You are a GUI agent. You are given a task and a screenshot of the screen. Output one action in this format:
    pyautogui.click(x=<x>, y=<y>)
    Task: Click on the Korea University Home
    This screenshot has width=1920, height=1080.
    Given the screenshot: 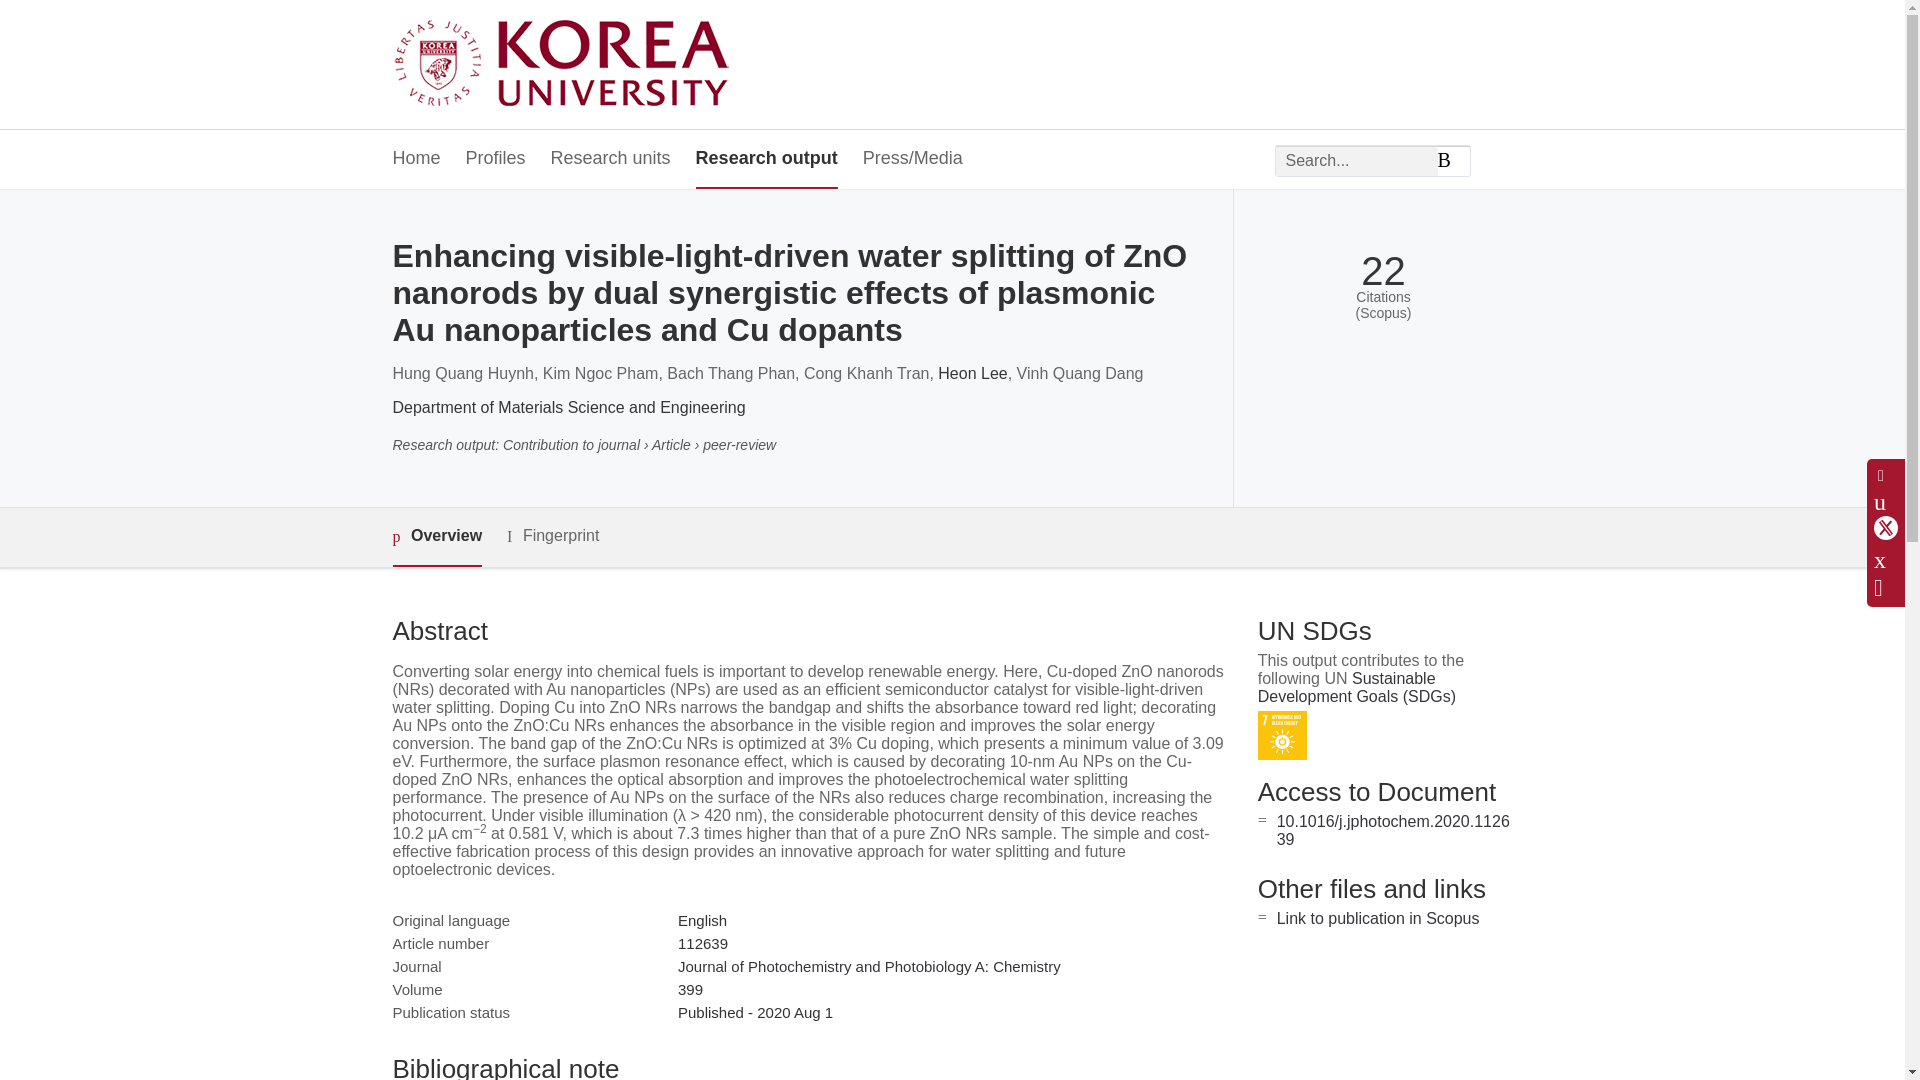 What is the action you would take?
    pyautogui.click(x=566, y=65)
    